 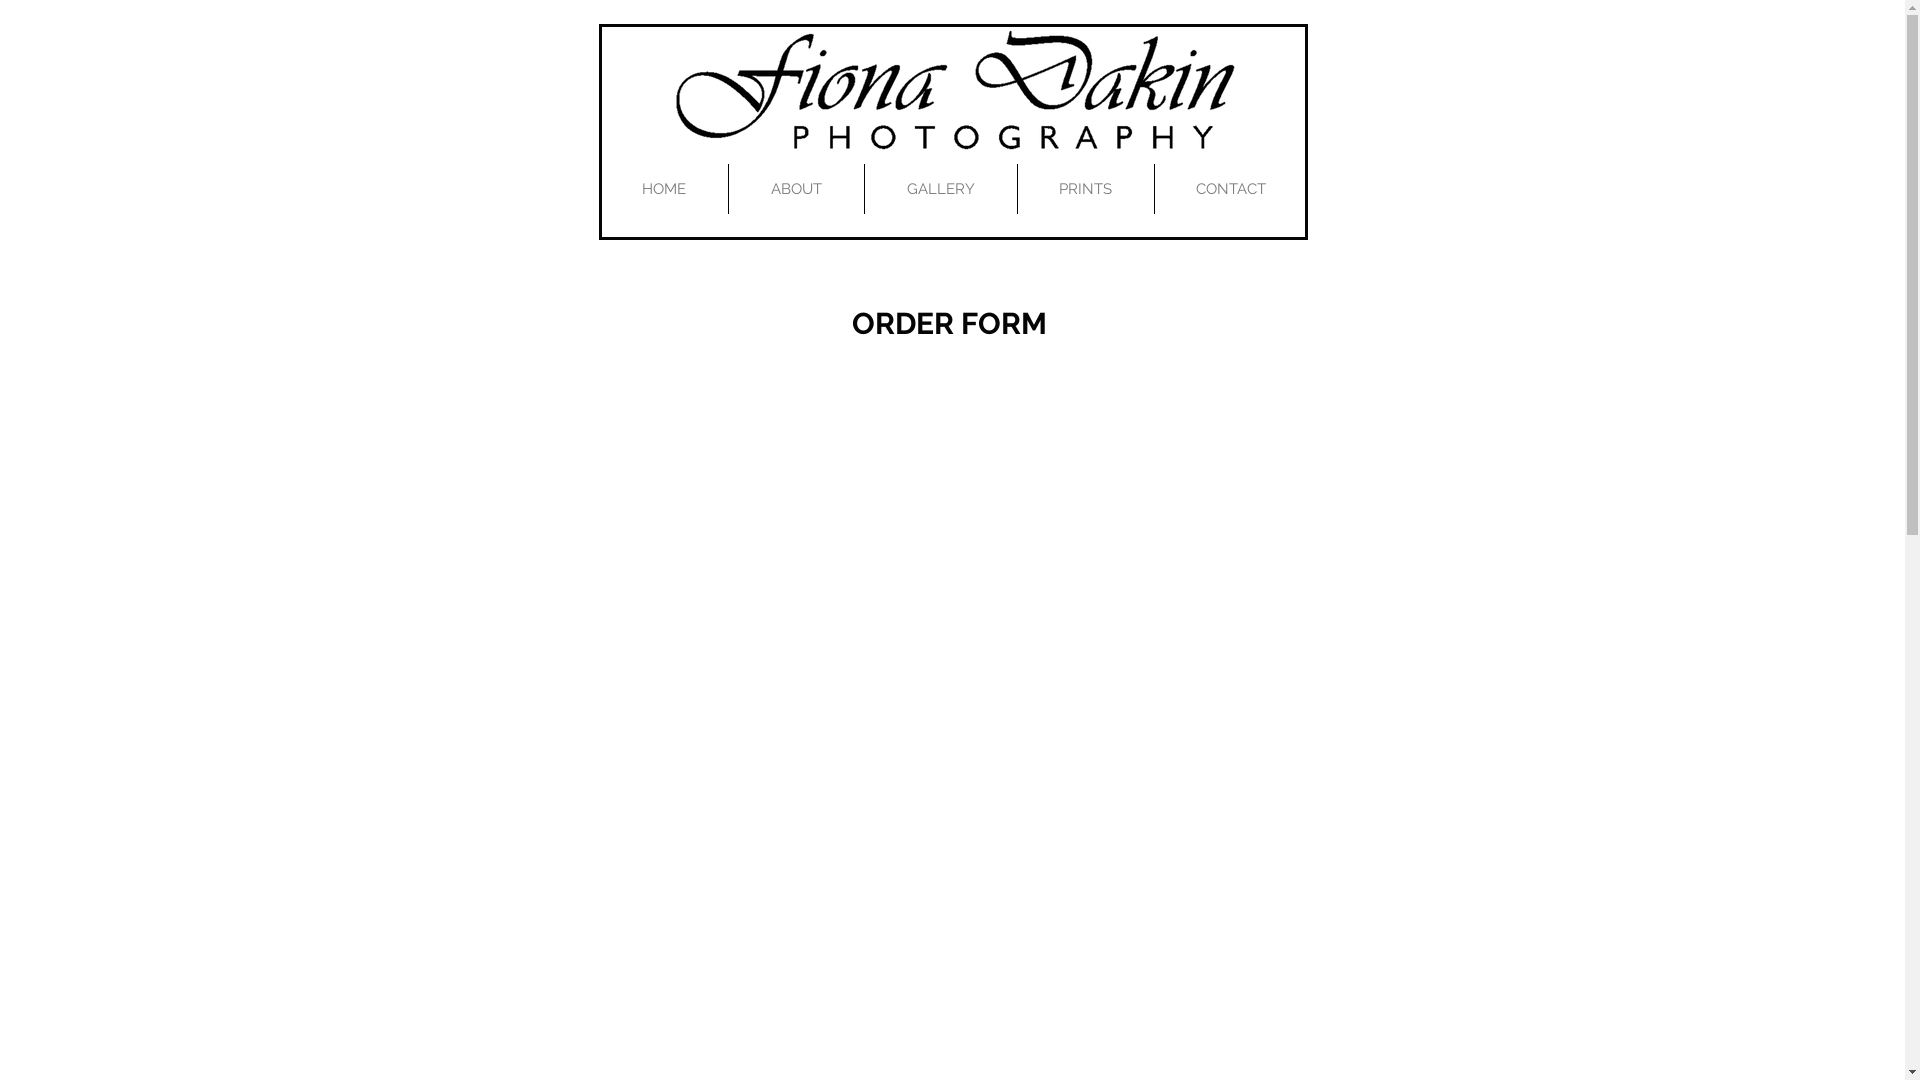 What do you see at coordinates (940, 189) in the screenshot?
I see `GALLERY` at bounding box center [940, 189].